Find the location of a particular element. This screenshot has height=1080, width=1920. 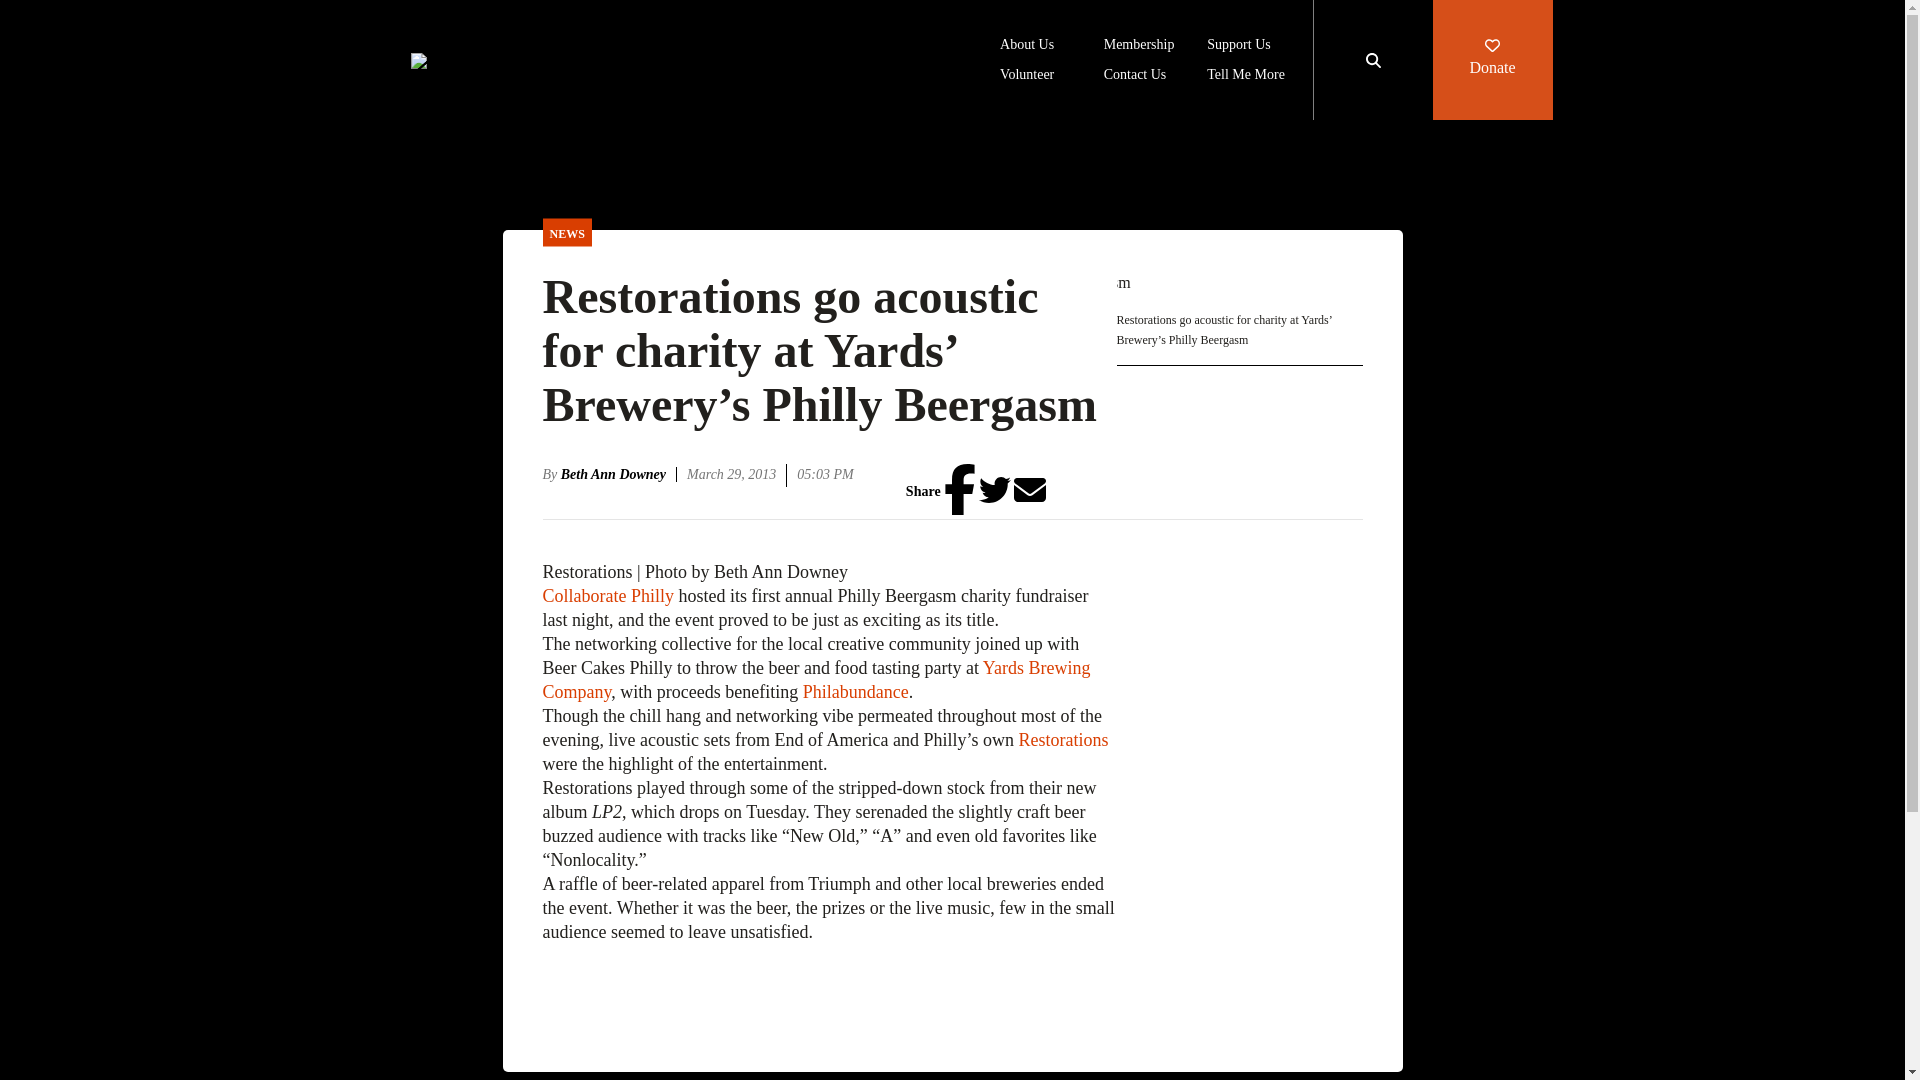

Beth Ann Downey is located at coordinates (618, 474).